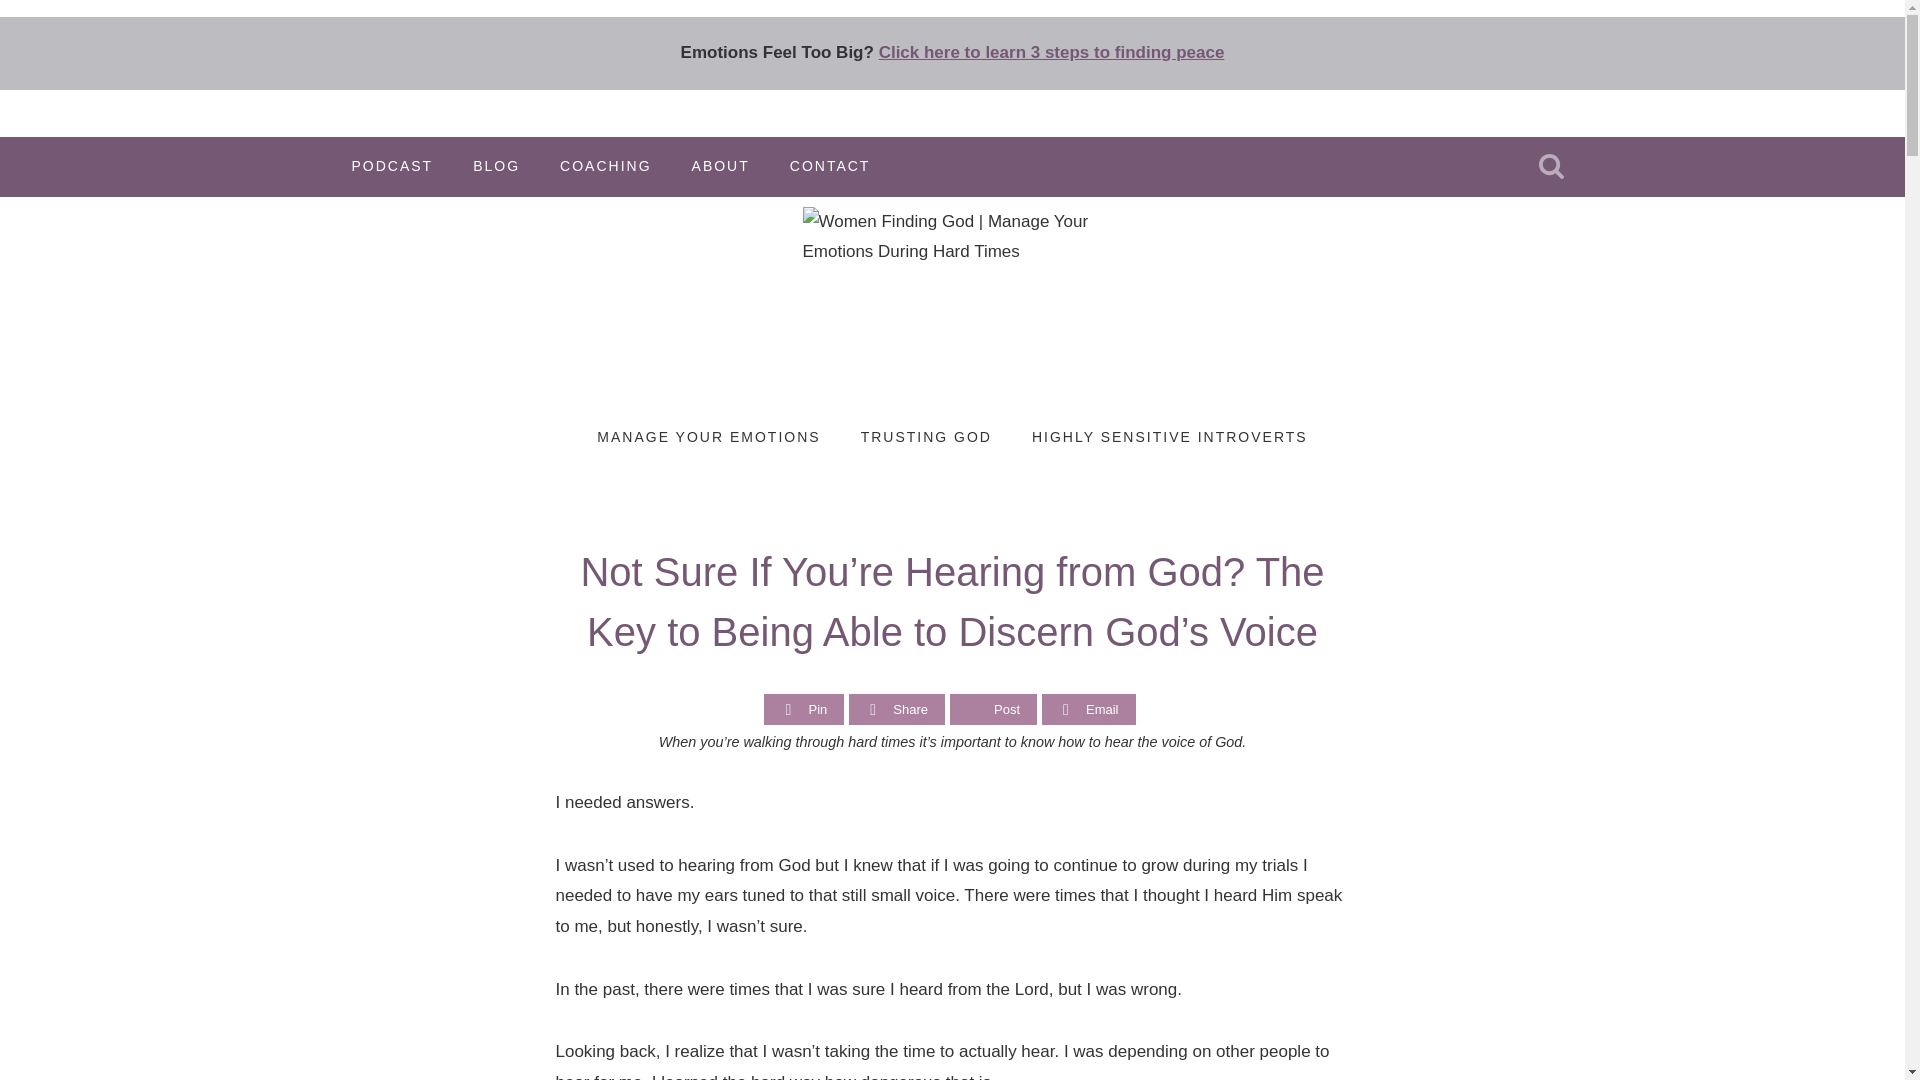  What do you see at coordinates (830, 166) in the screenshot?
I see `CONTACT` at bounding box center [830, 166].